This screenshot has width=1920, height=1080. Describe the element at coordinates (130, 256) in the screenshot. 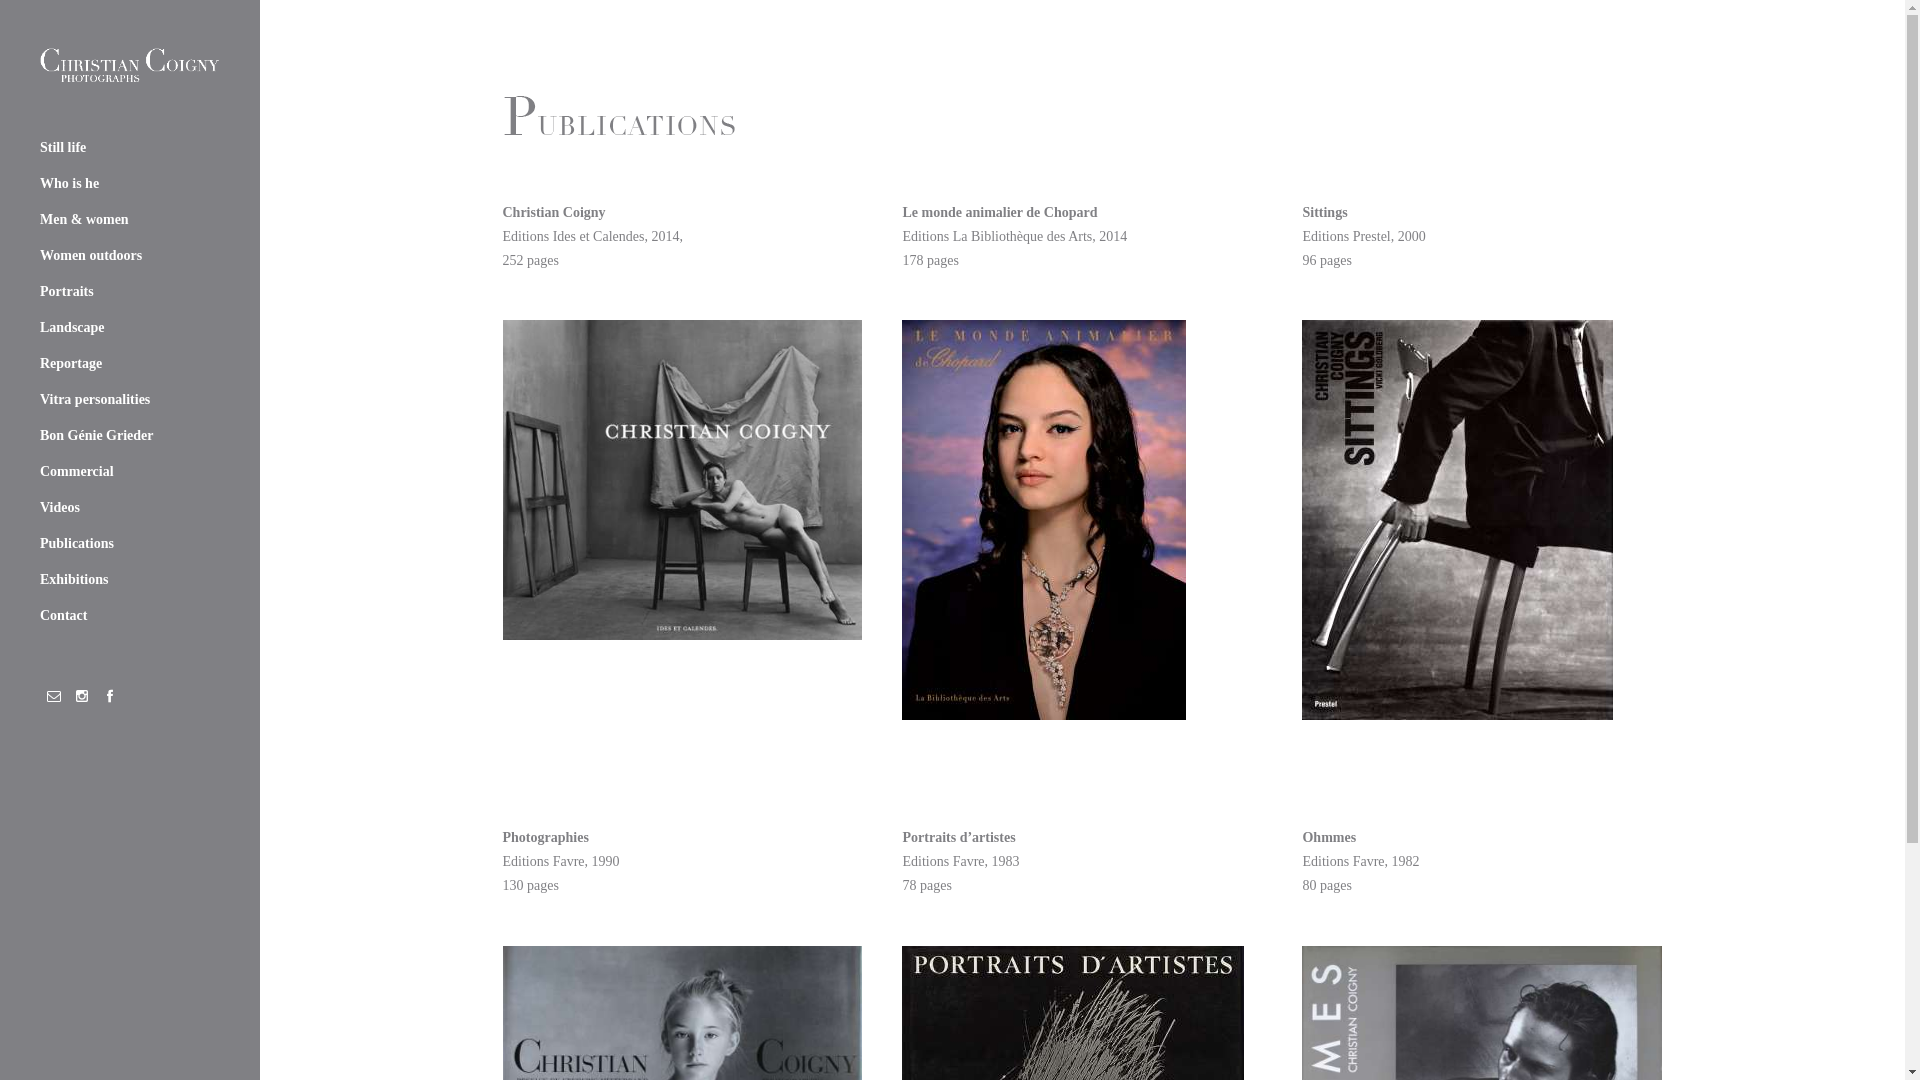

I see `Women outdoors` at that location.